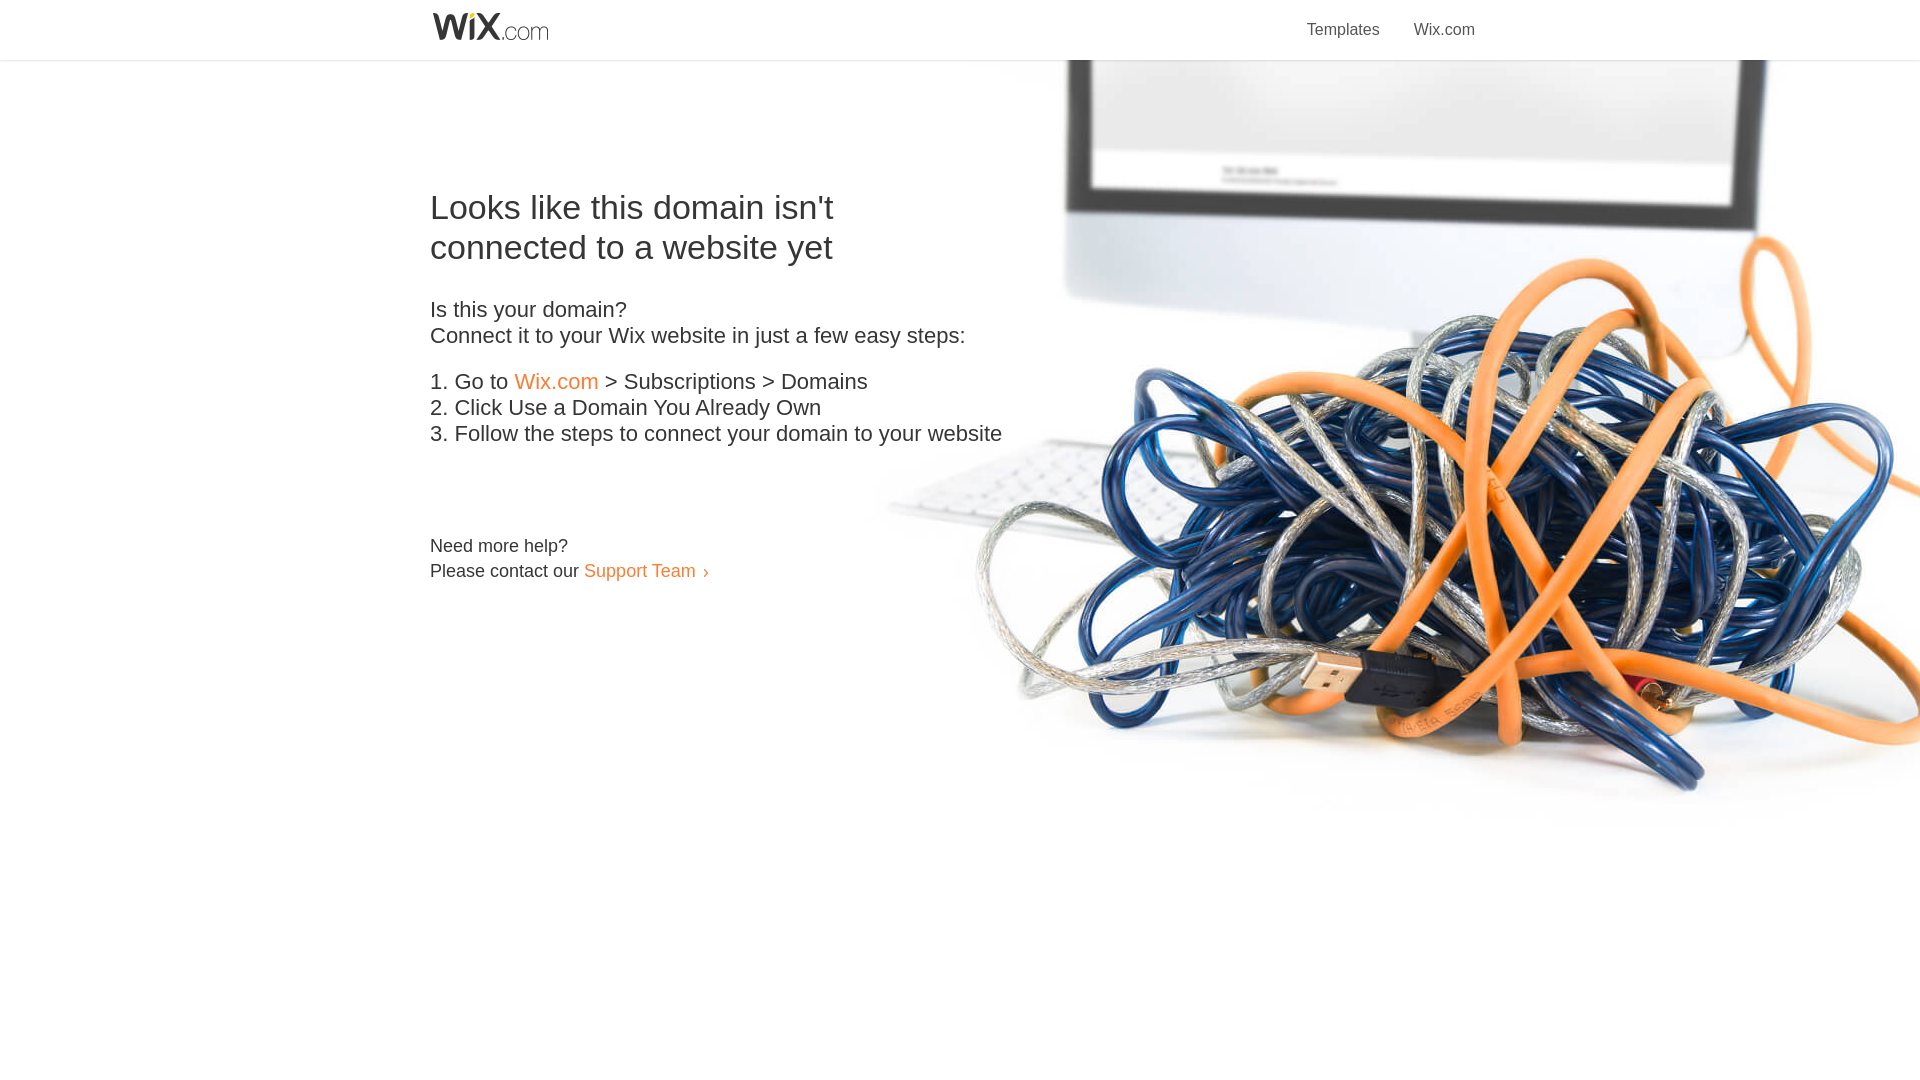 The height and width of the screenshot is (1080, 1920). Describe the element at coordinates (1344, 18) in the screenshot. I see `Templates` at that location.